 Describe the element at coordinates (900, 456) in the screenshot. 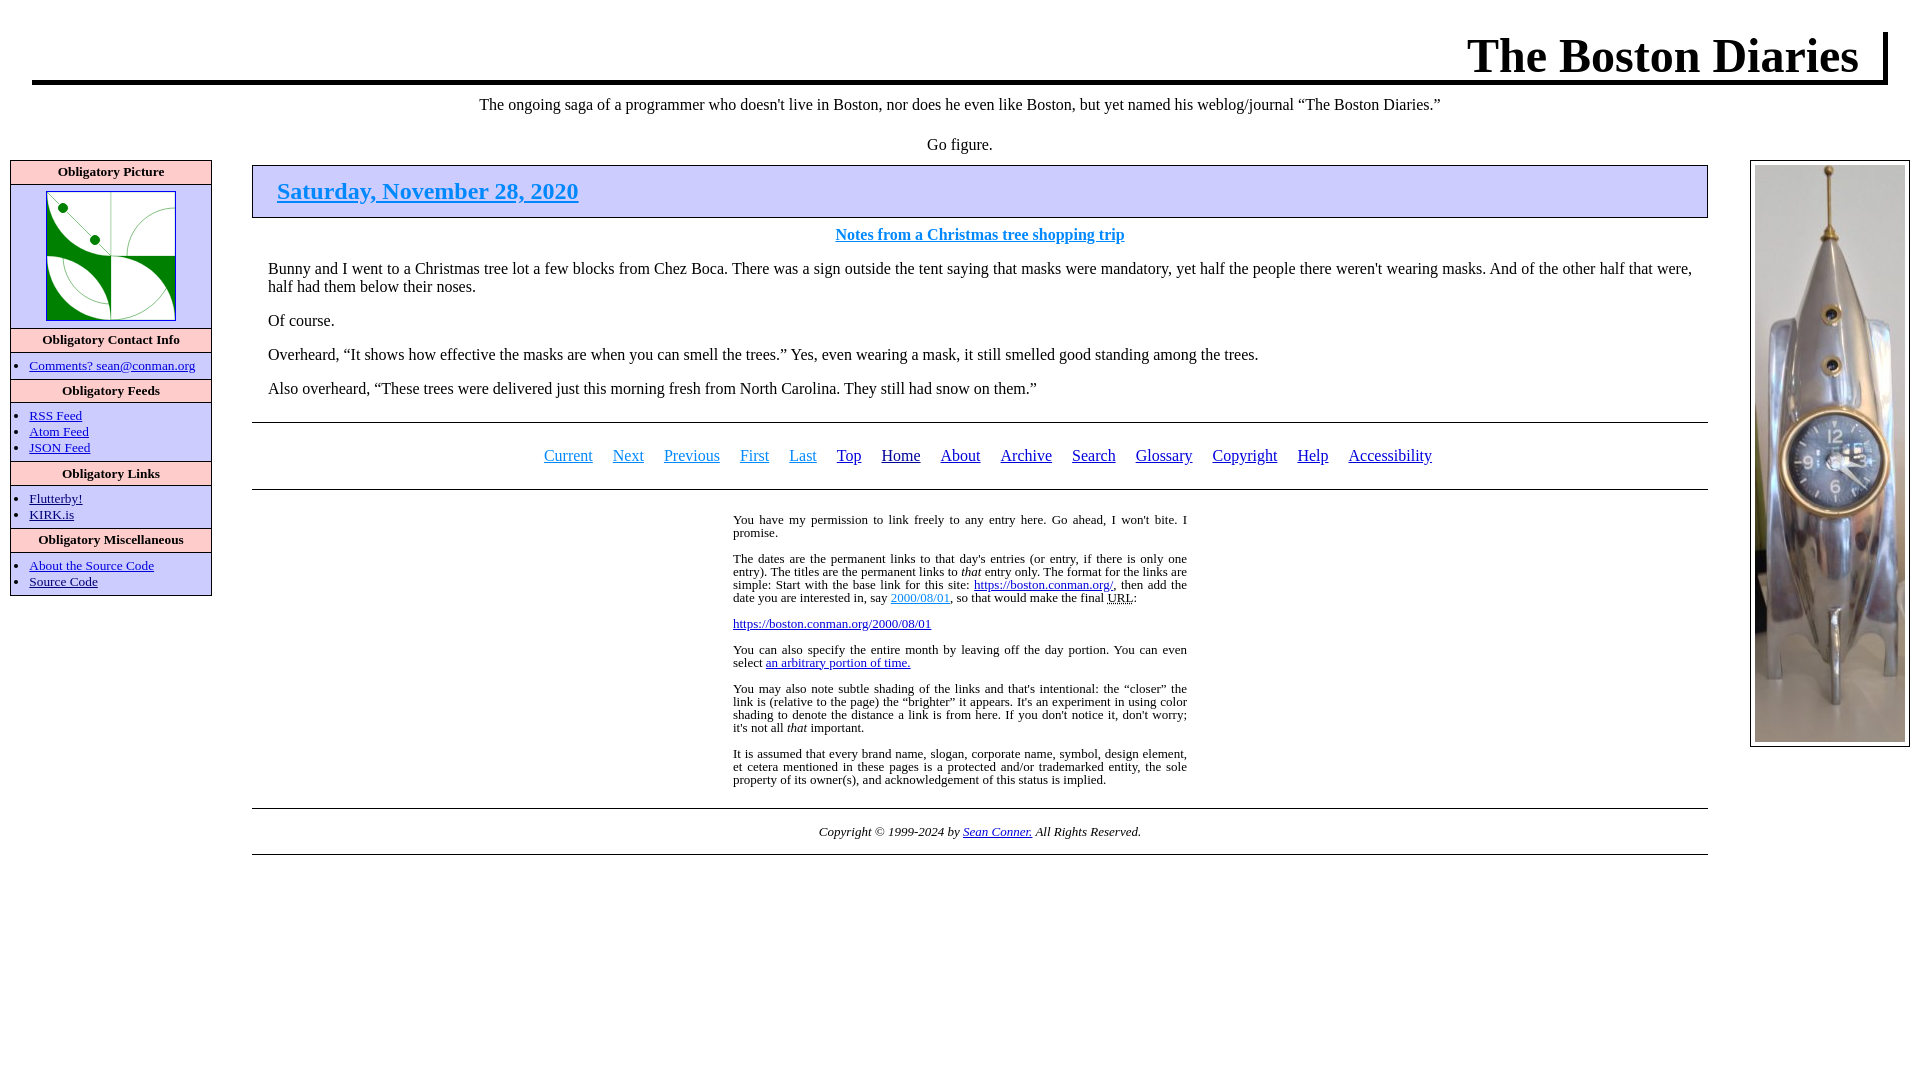

I see `Home` at that location.